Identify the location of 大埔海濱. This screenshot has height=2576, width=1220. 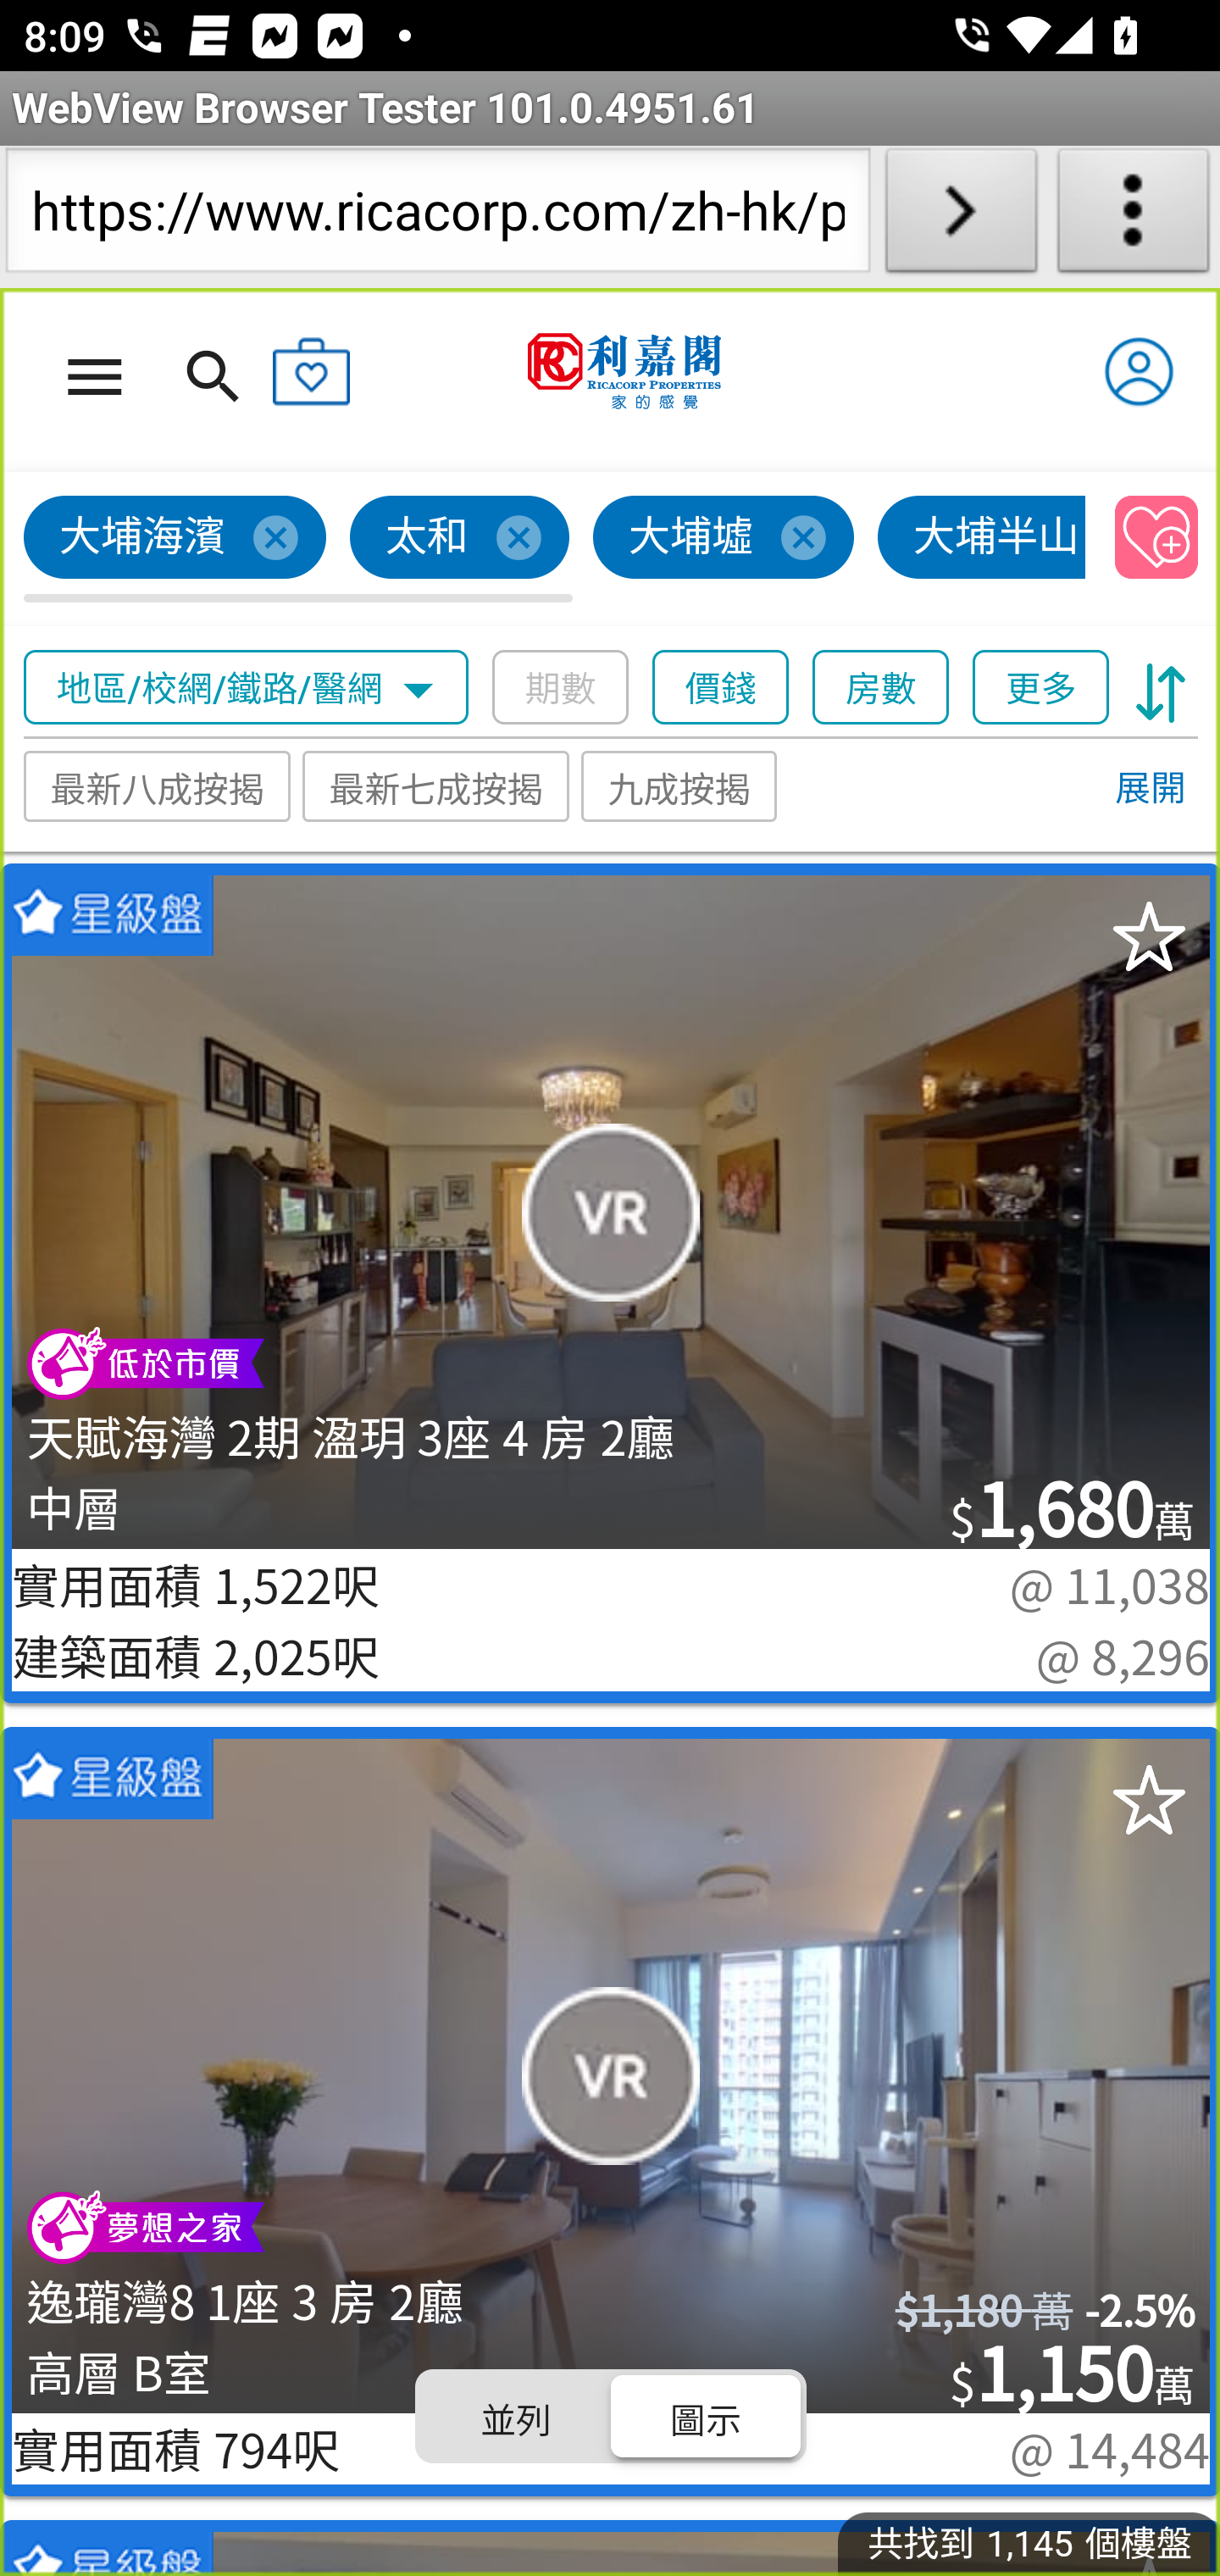
(175, 538).